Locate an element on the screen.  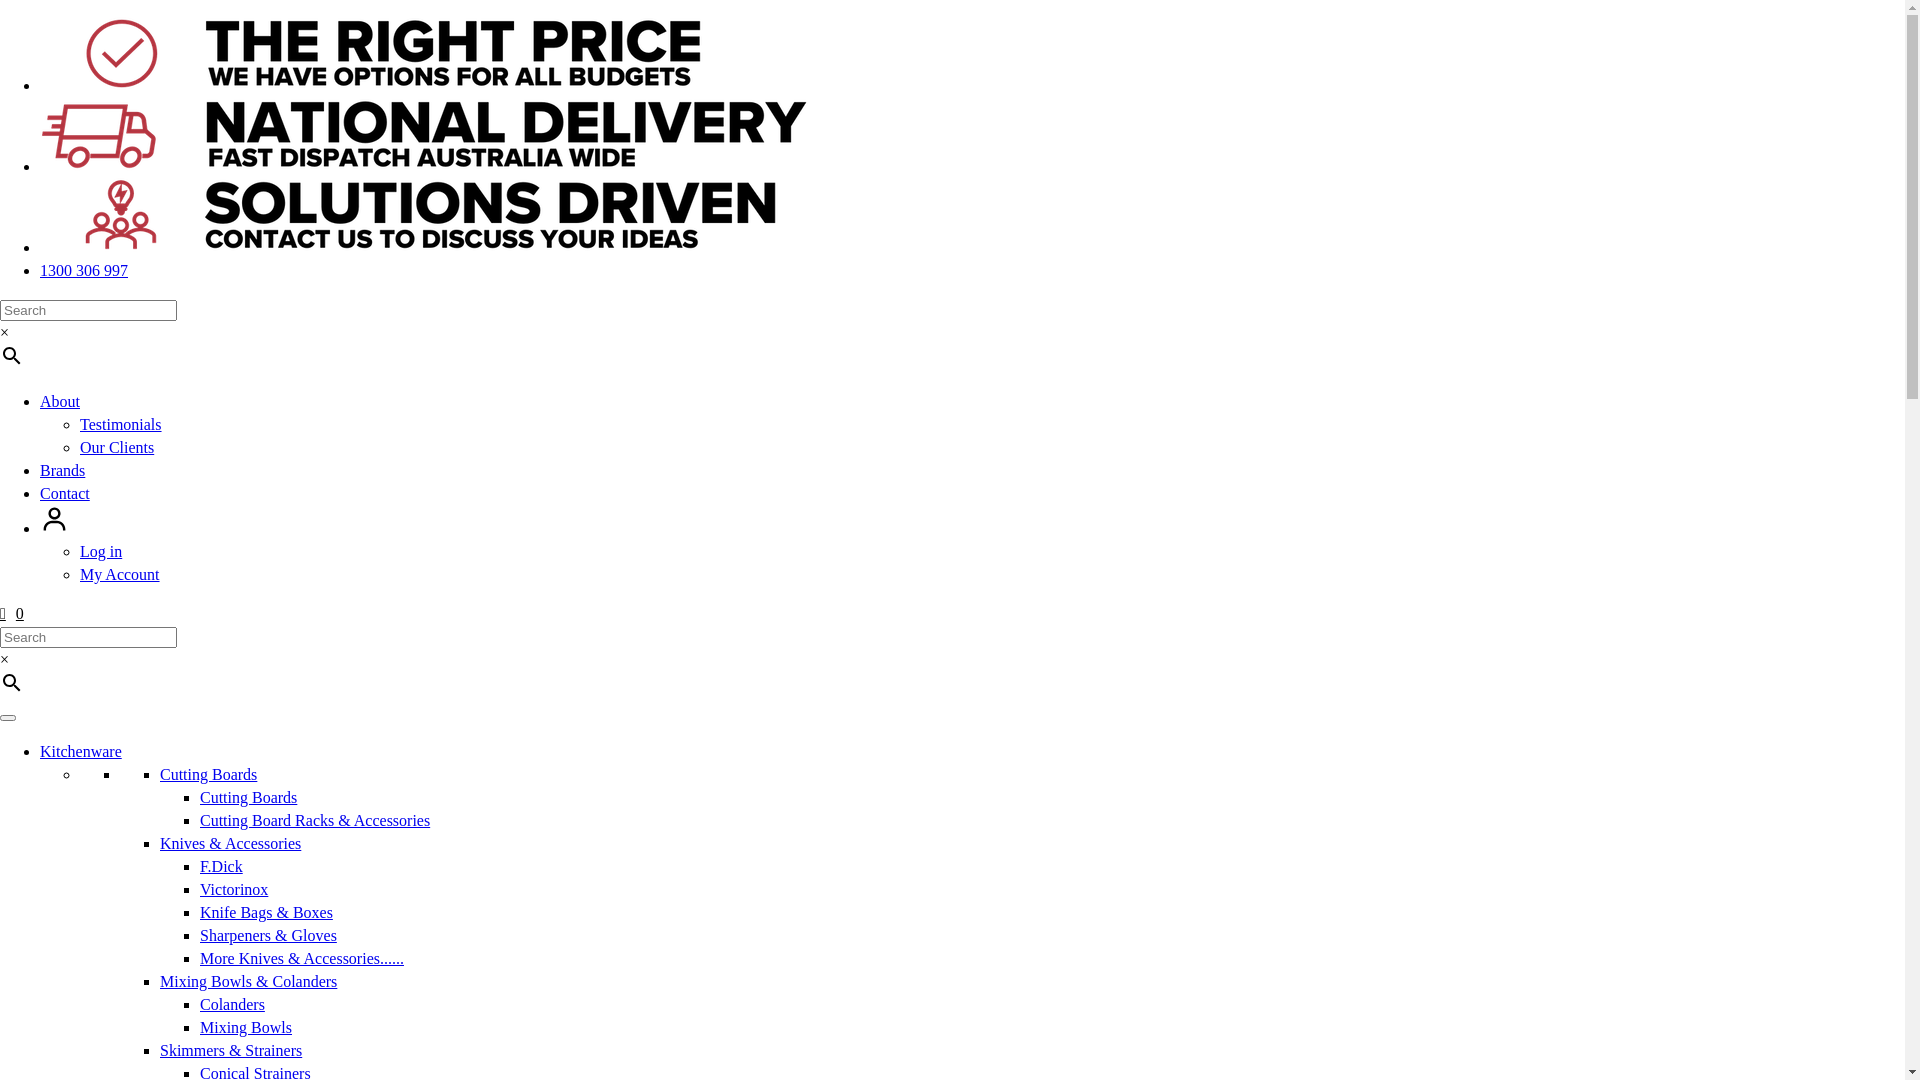
About is located at coordinates (60, 402).